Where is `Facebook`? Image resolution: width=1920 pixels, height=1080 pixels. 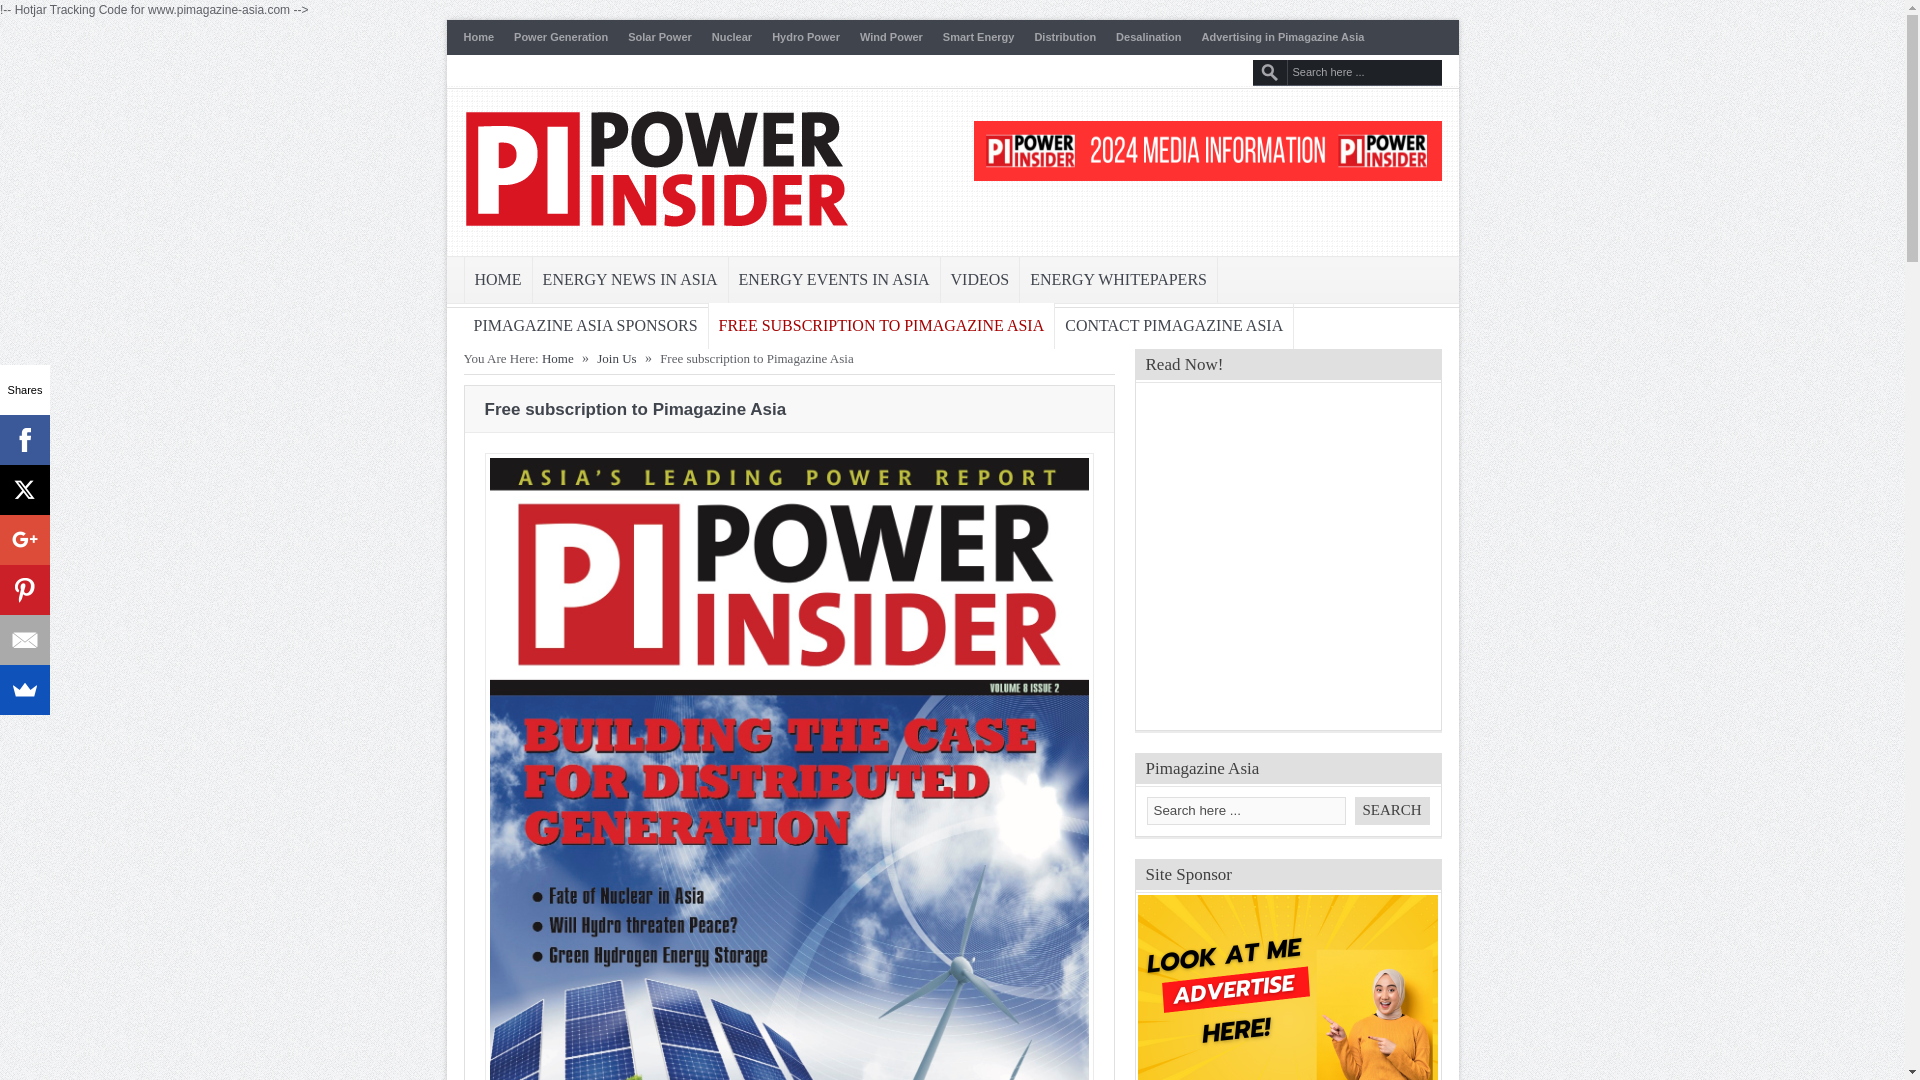
Facebook is located at coordinates (24, 440).